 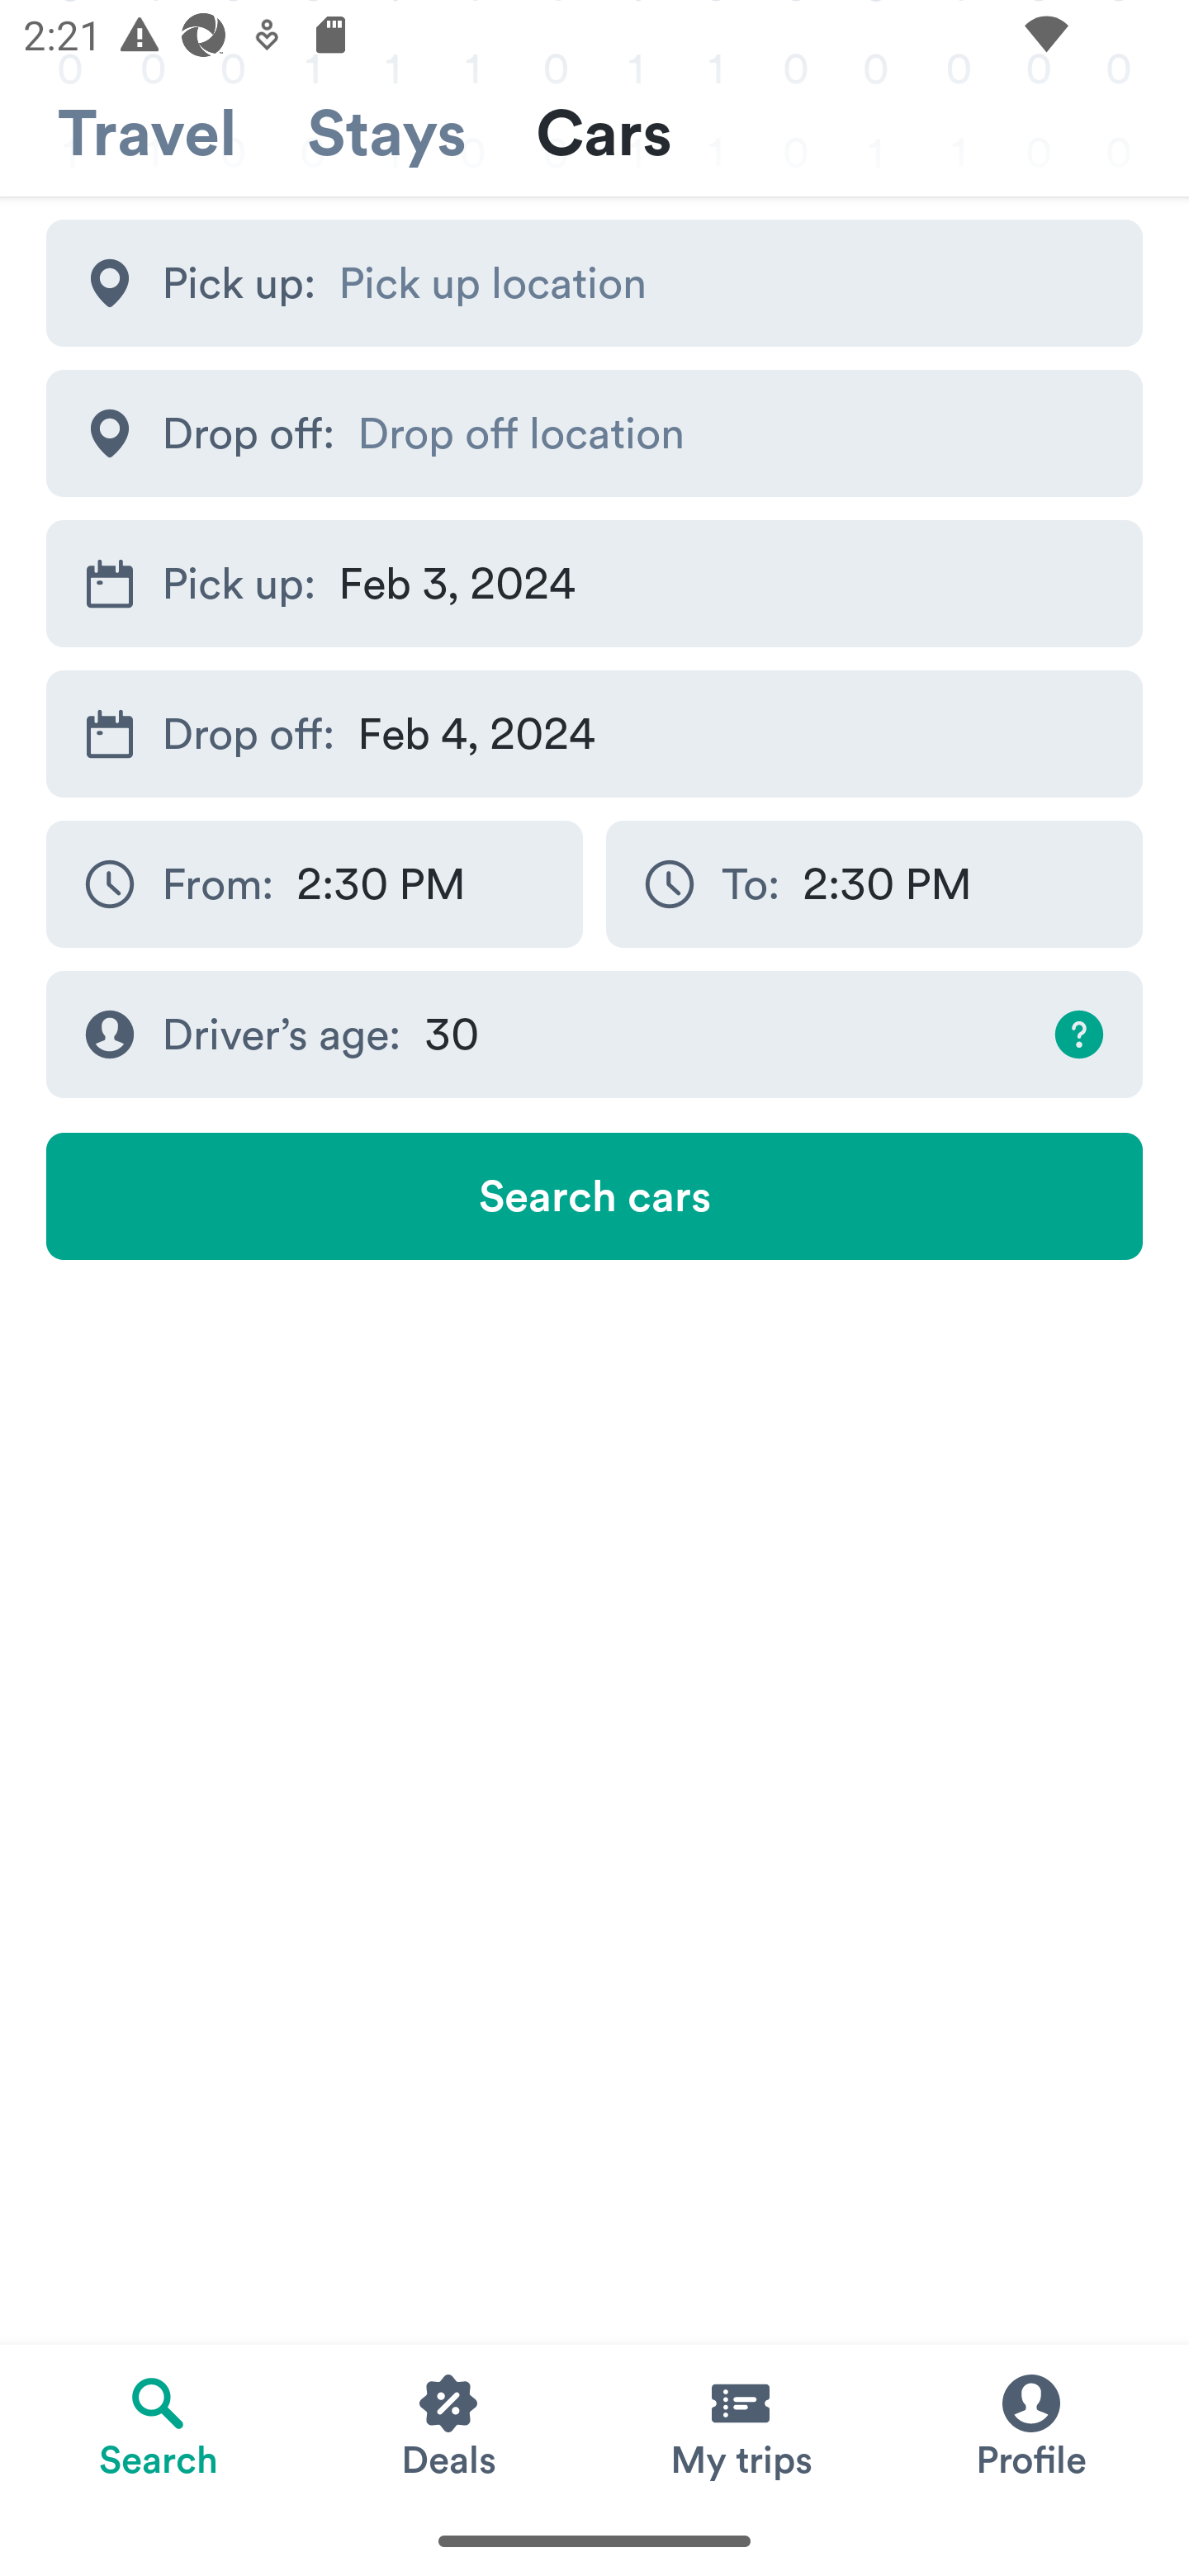 What do you see at coordinates (594, 1035) in the screenshot?
I see `Driver’s age: 30` at bounding box center [594, 1035].